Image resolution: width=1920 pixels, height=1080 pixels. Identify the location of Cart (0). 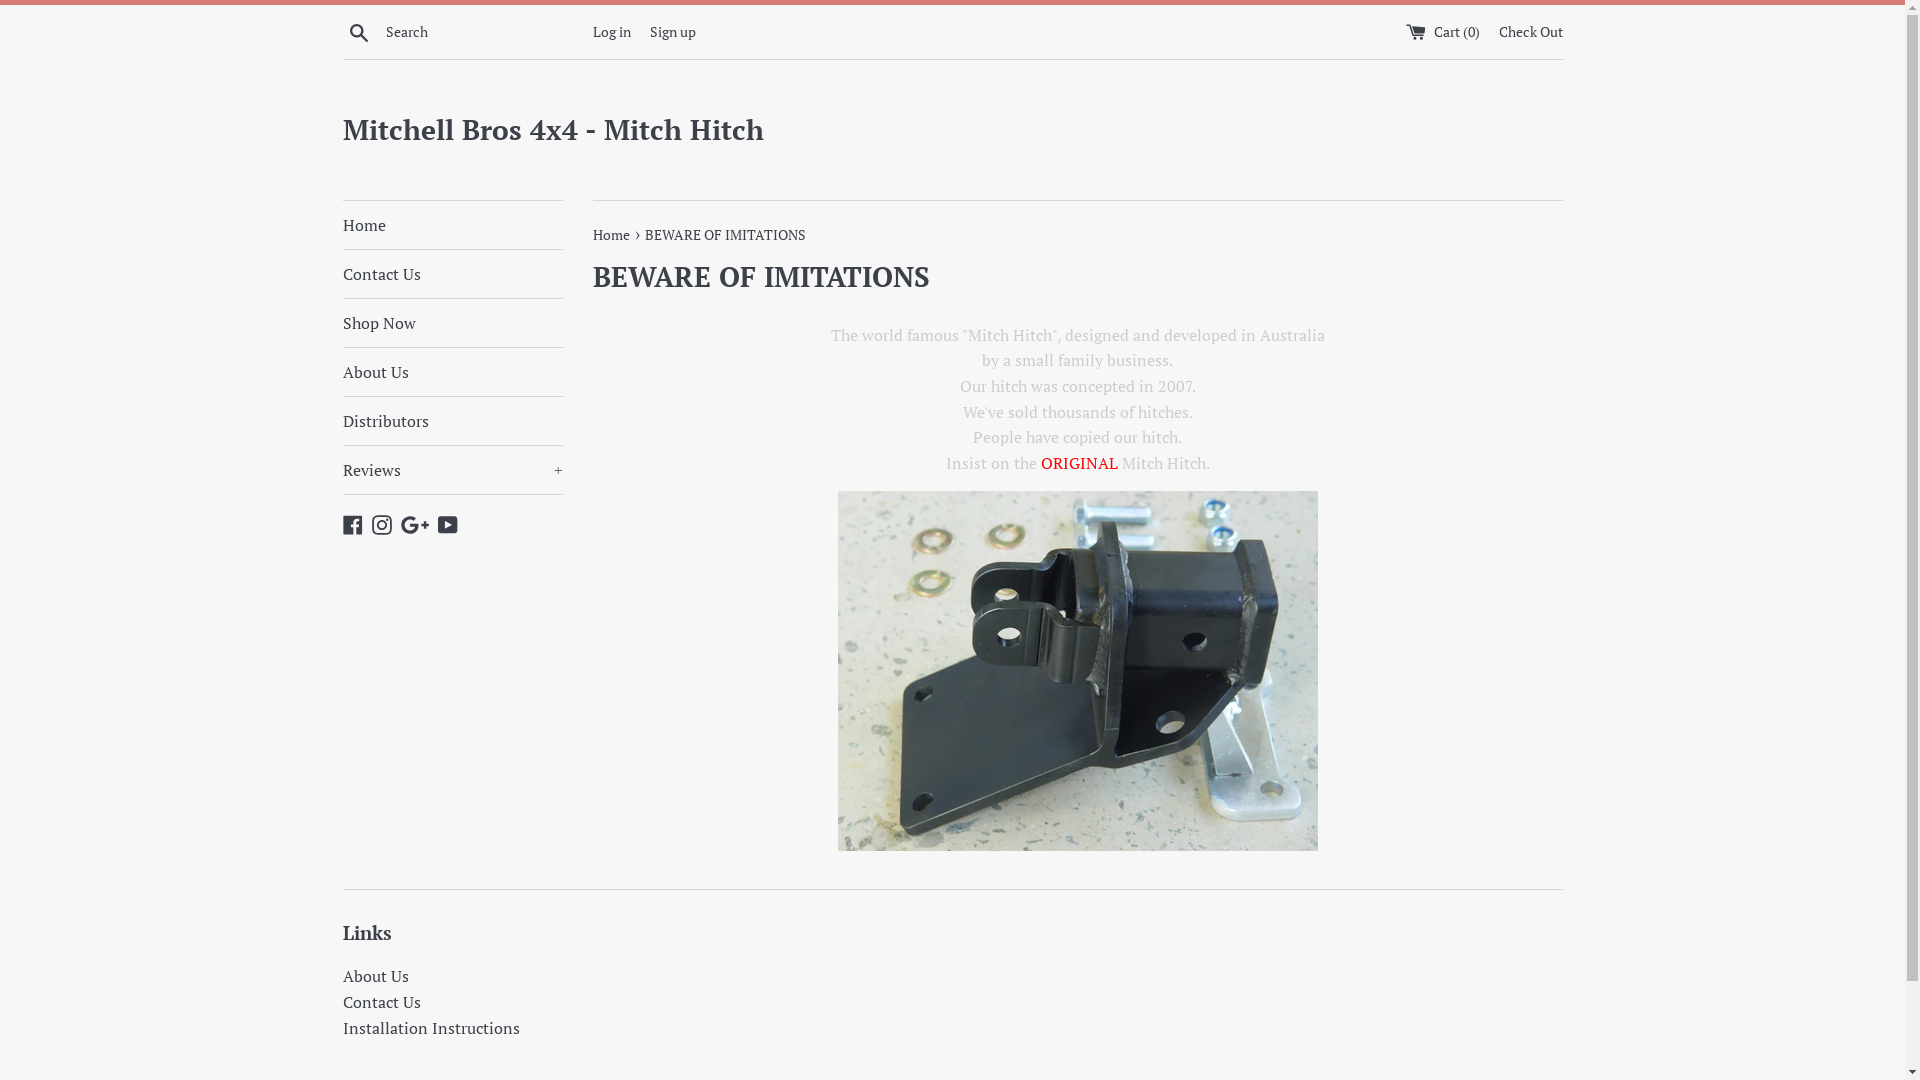
(1444, 32).